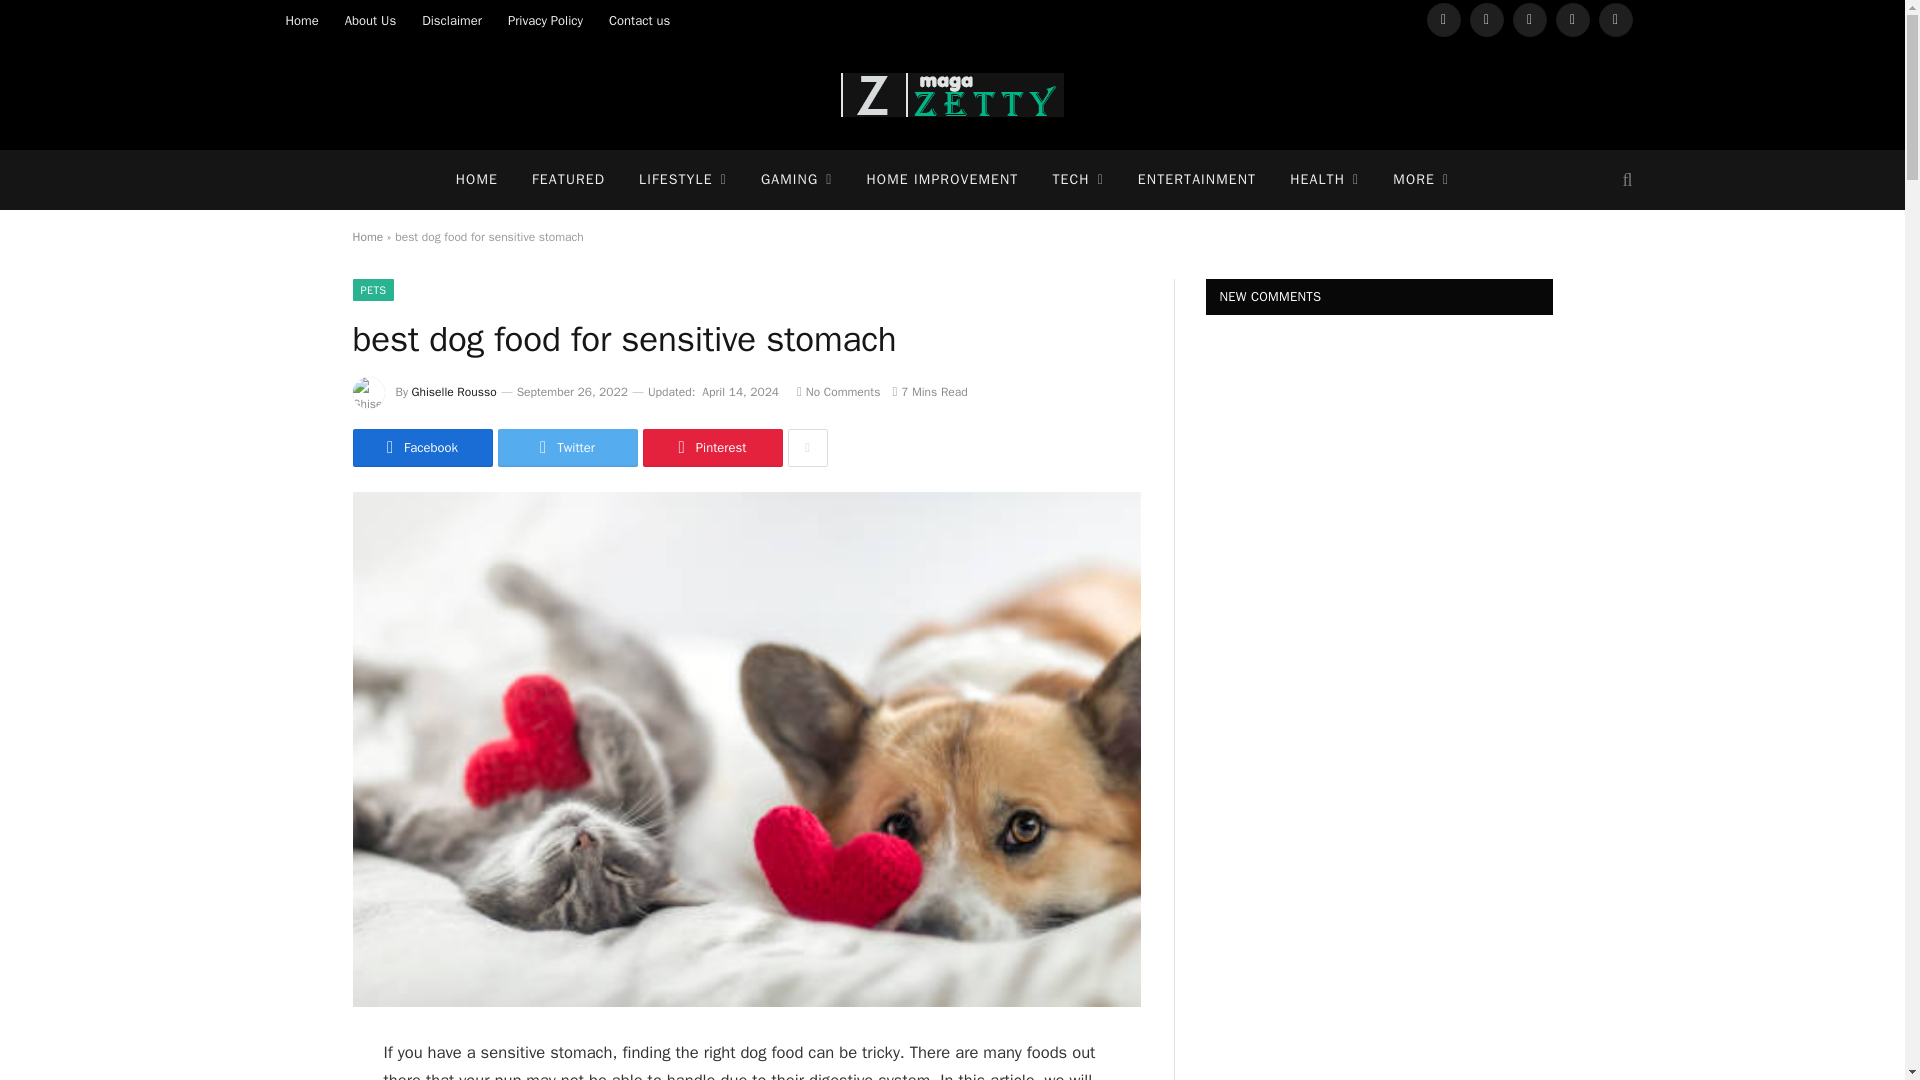 This screenshot has width=1920, height=1080. What do you see at coordinates (941, 180) in the screenshot?
I see `HOME IMPROVEMENT` at bounding box center [941, 180].